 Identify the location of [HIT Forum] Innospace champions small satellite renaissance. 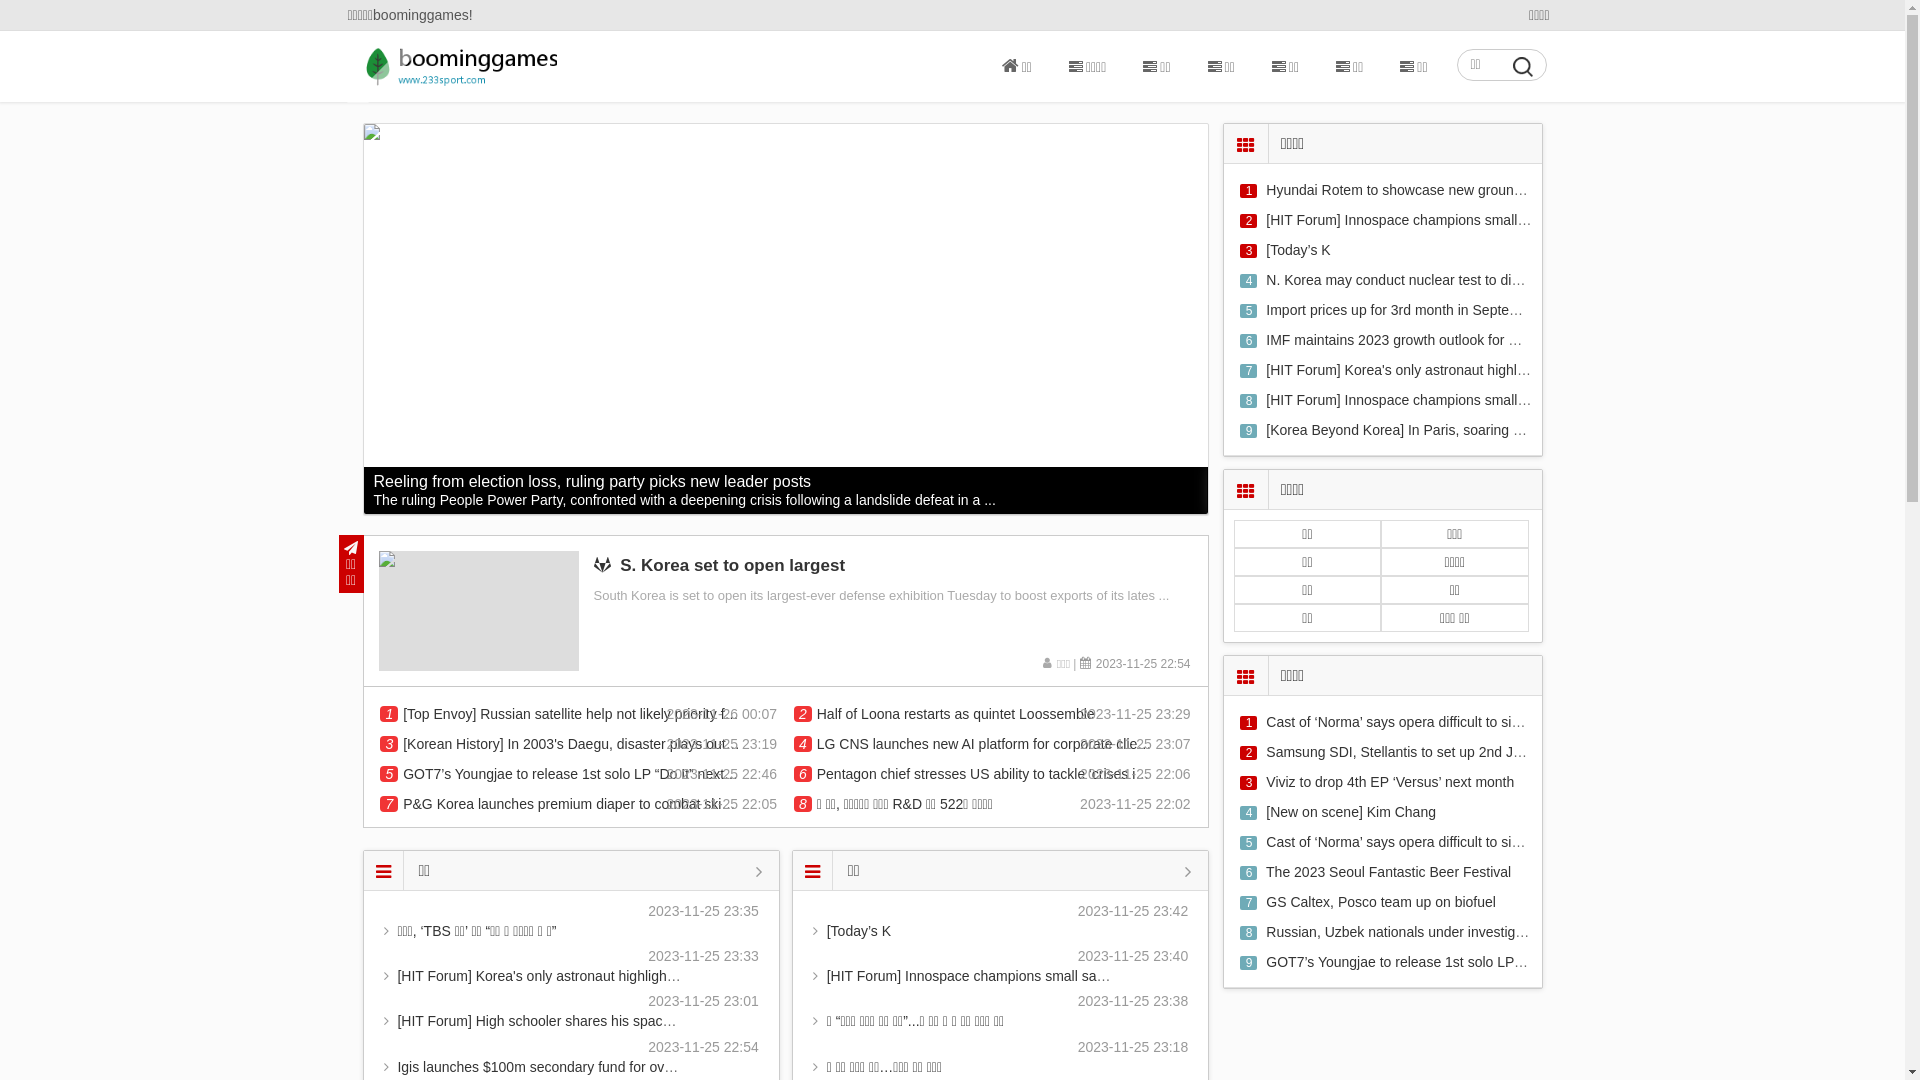
(1457, 400).